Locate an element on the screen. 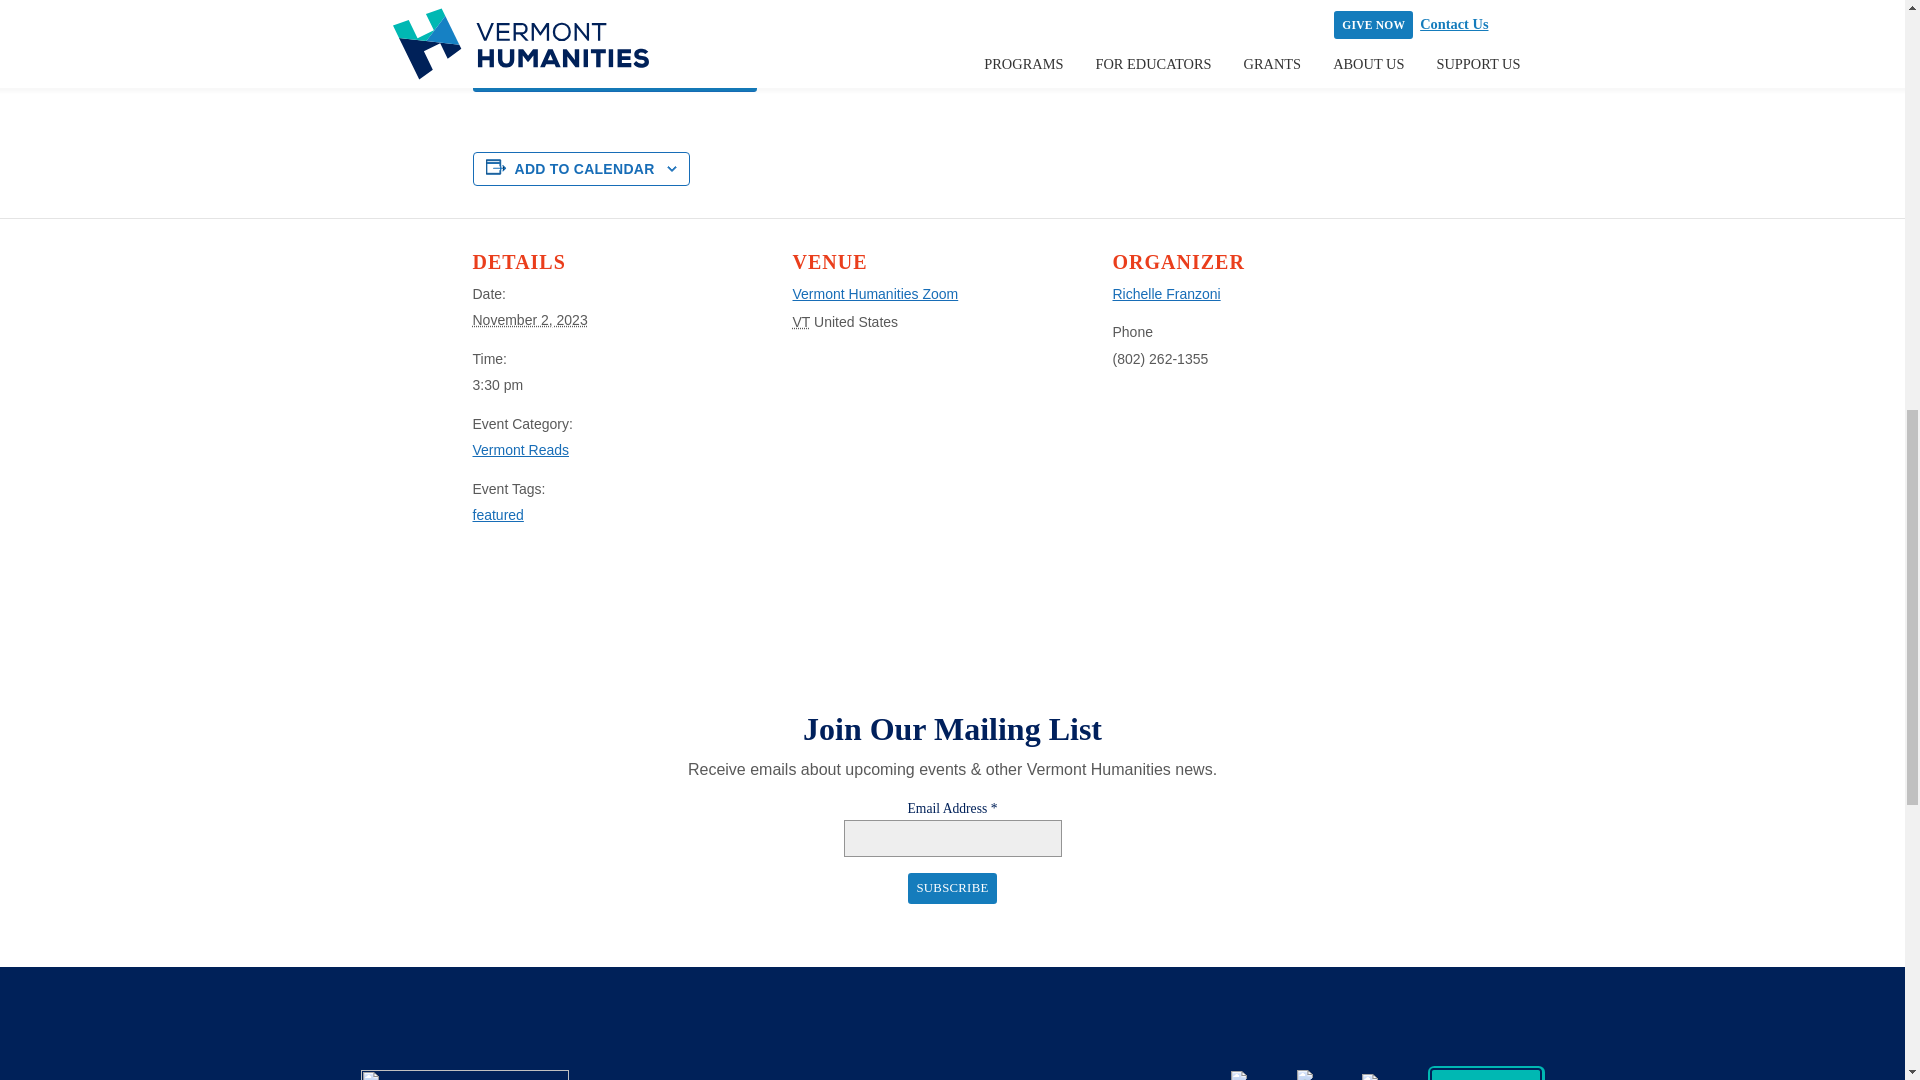 The image size is (1920, 1080). 2023-11-02 is located at coordinates (530, 320).